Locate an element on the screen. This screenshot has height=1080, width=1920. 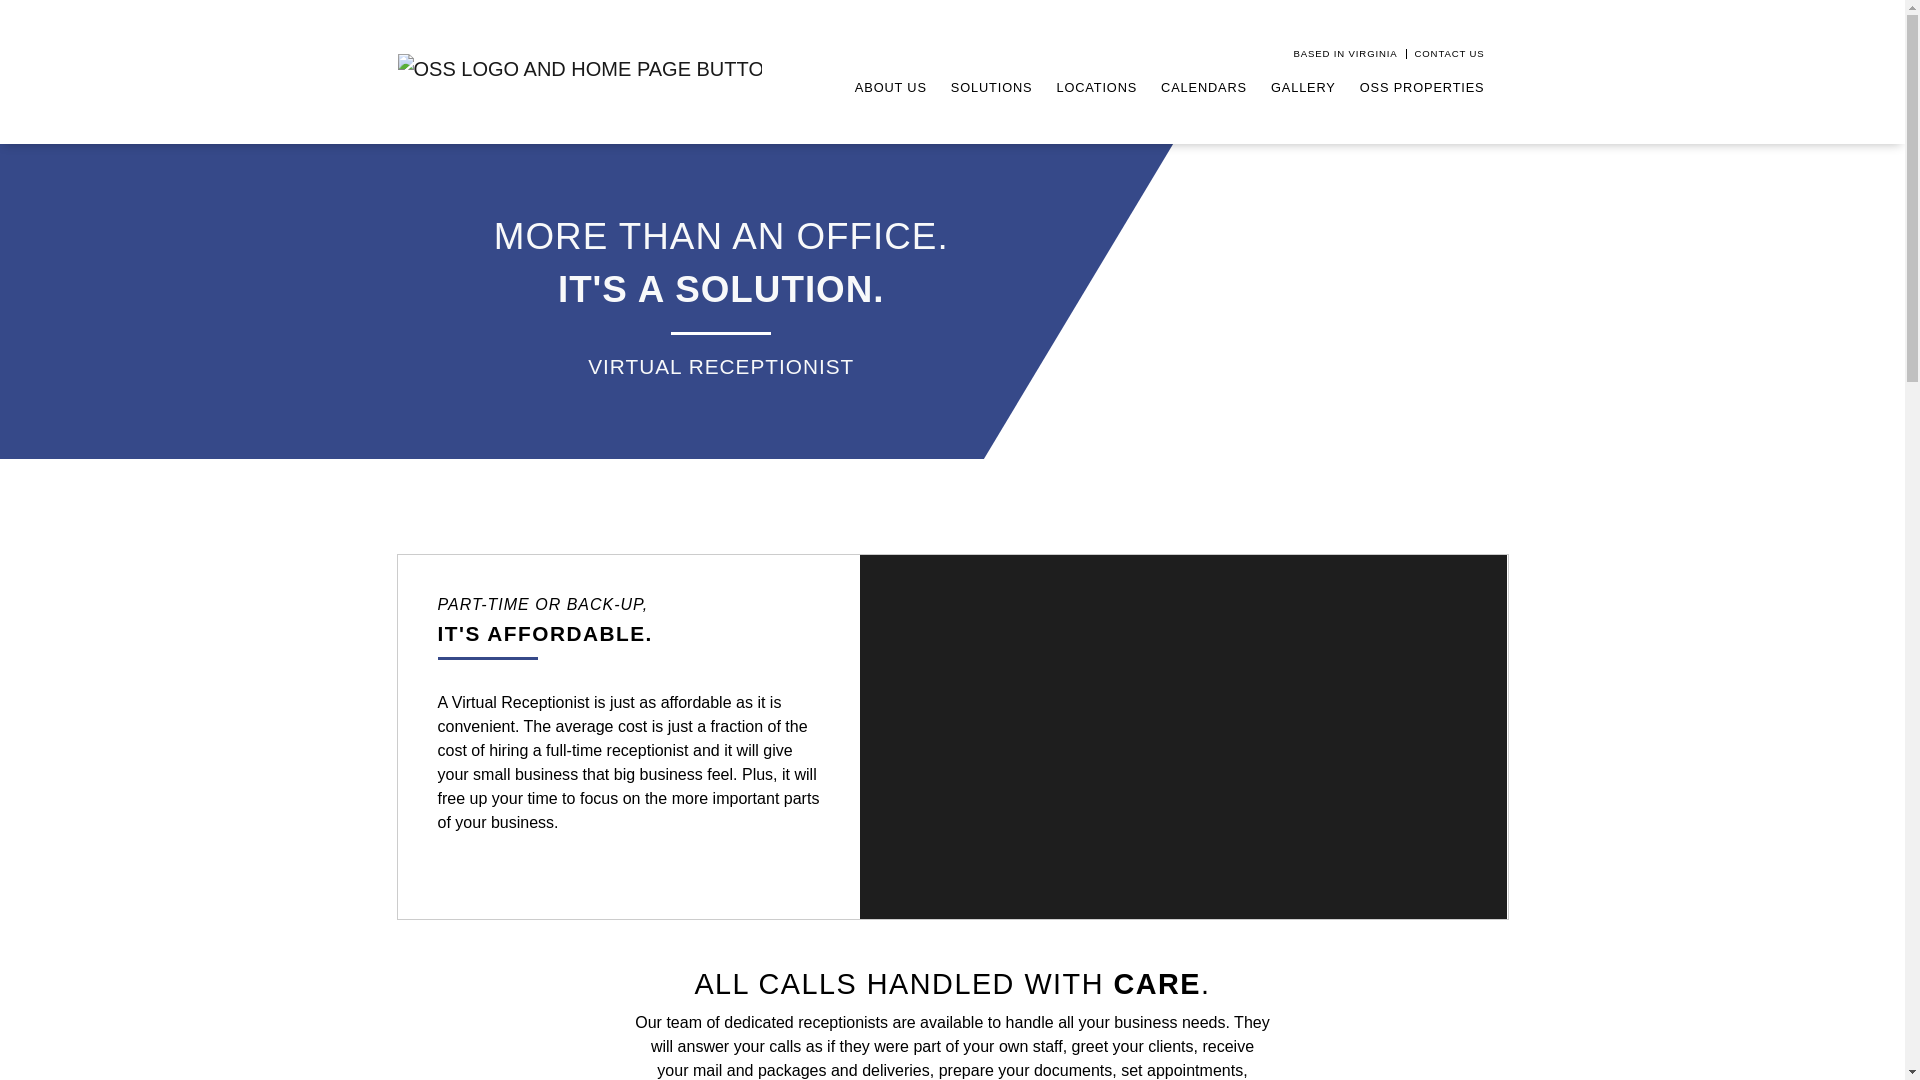
LOCATIONS is located at coordinates (1096, 87).